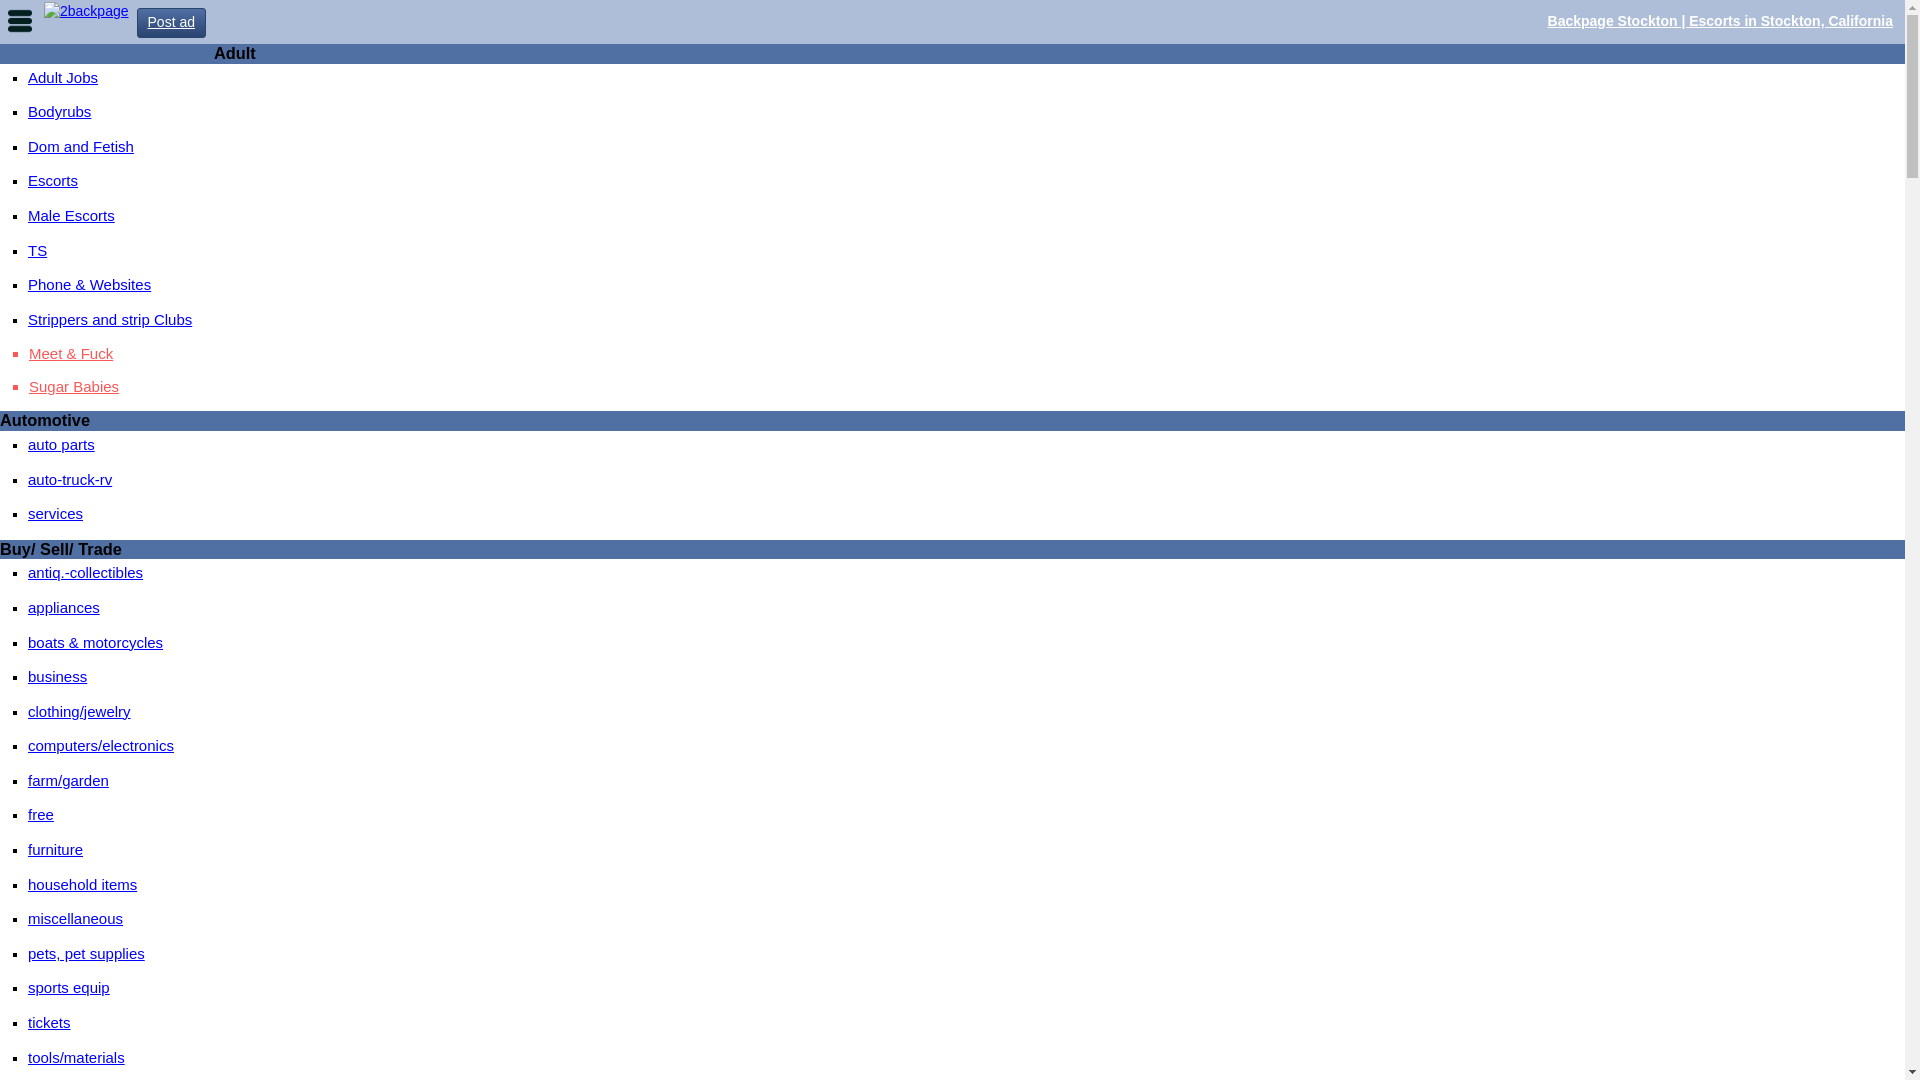  What do you see at coordinates (50, 1022) in the screenshot?
I see `tickets` at bounding box center [50, 1022].